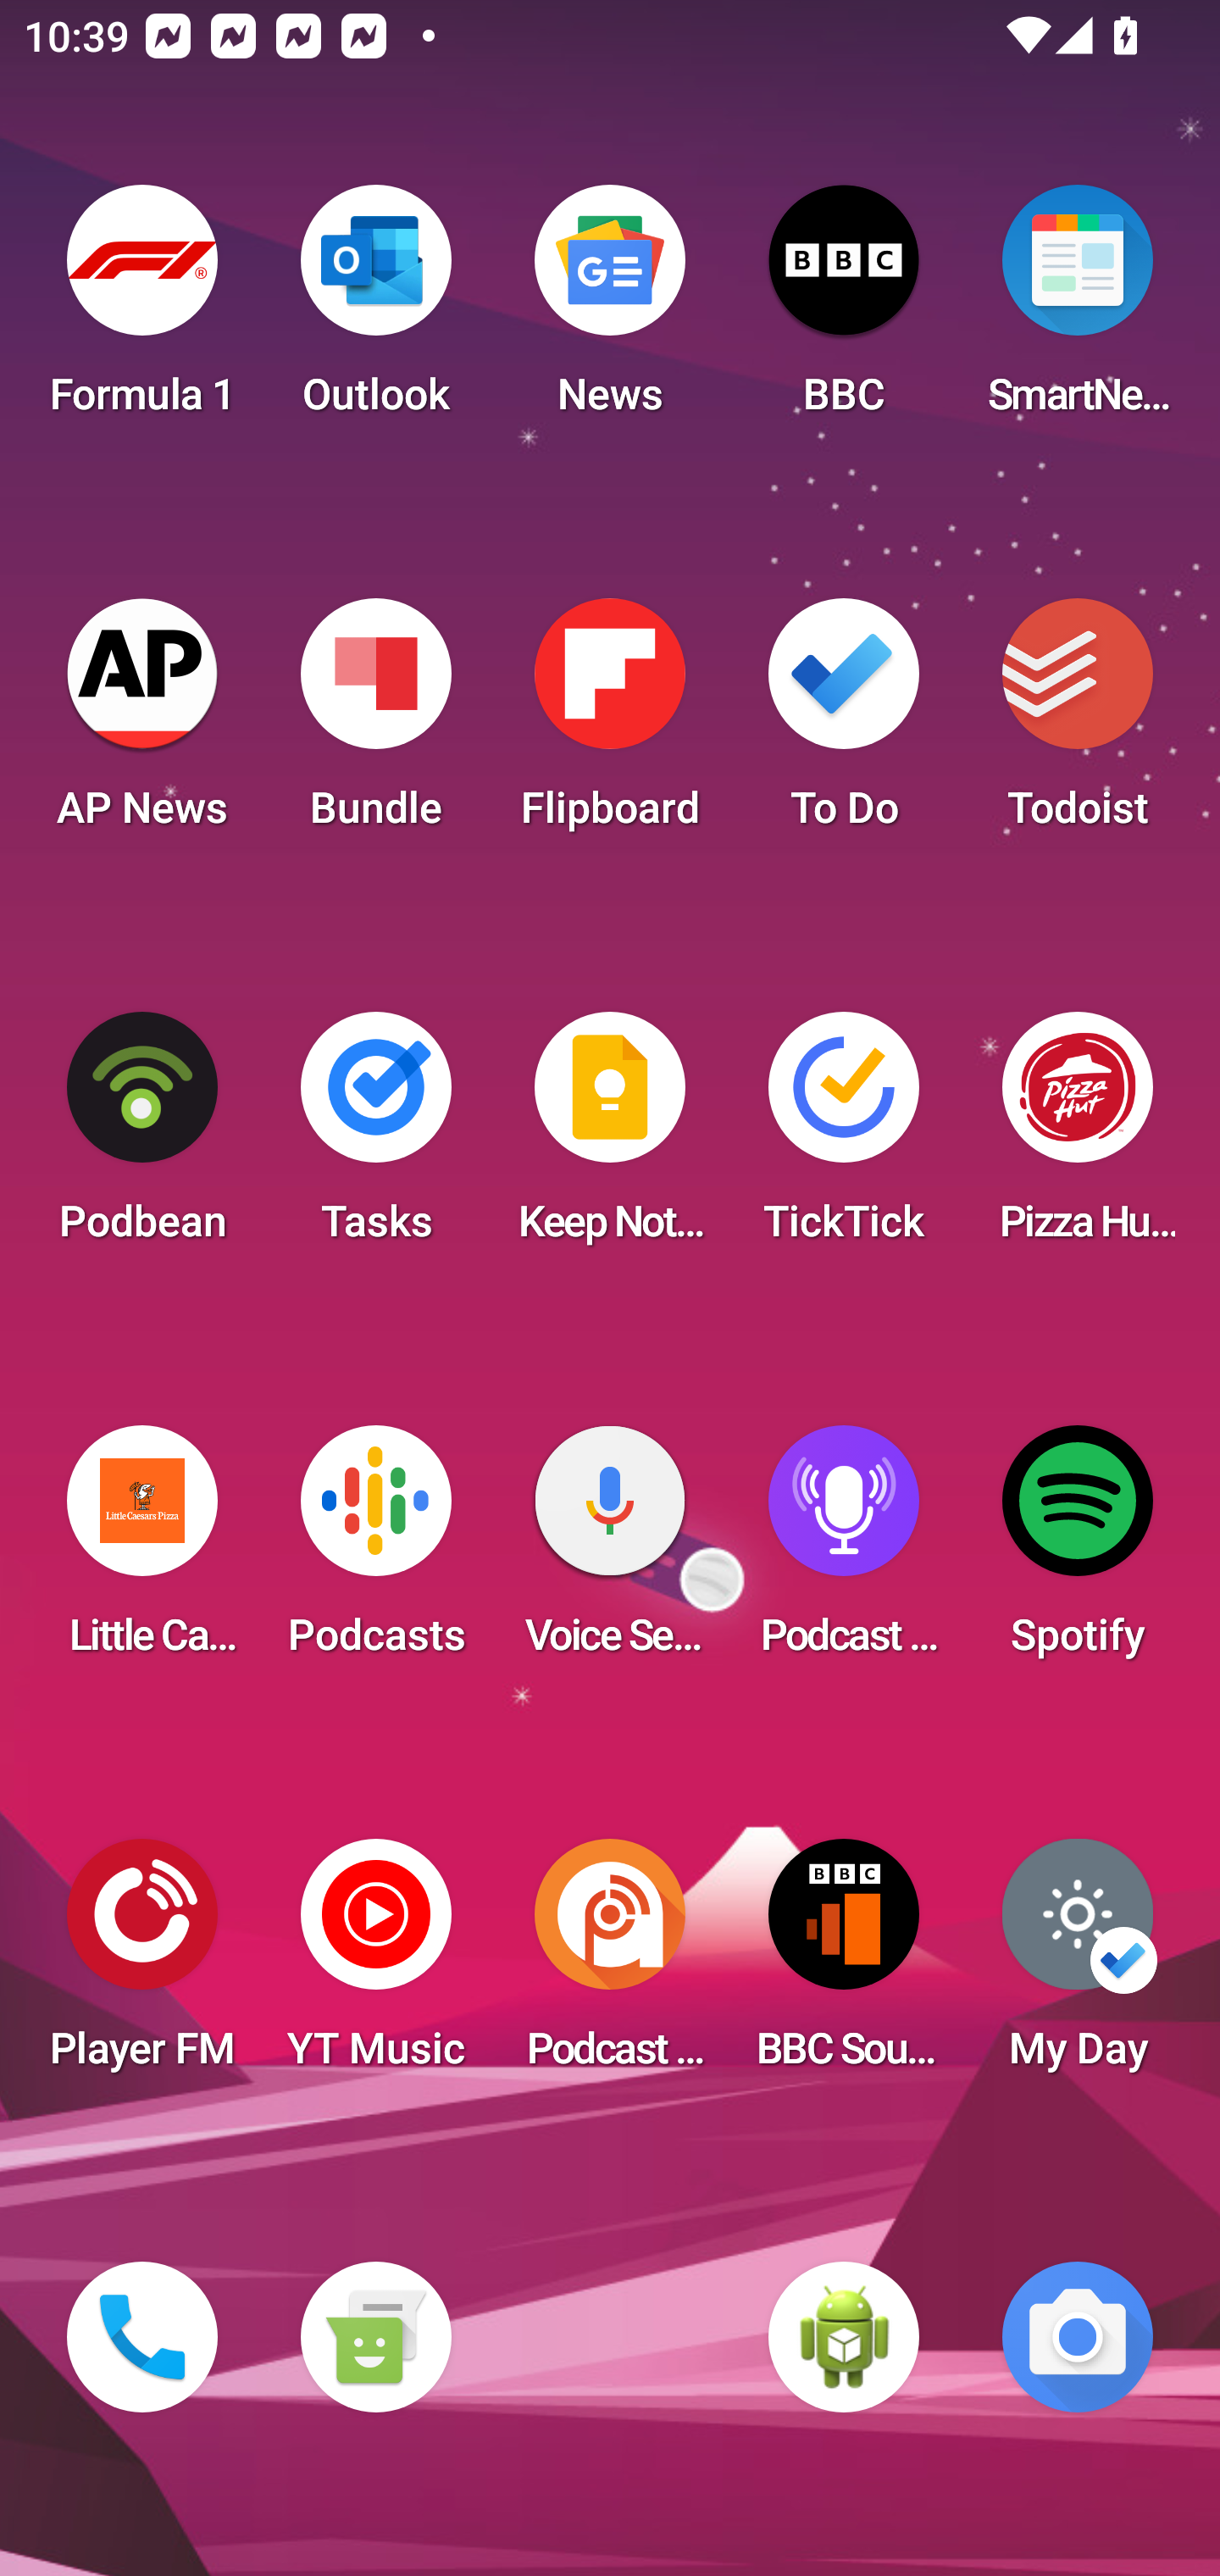 Image resolution: width=1220 pixels, height=2576 pixels. What do you see at coordinates (375, 2337) in the screenshot?
I see `Messaging` at bounding box center [375, 2337].